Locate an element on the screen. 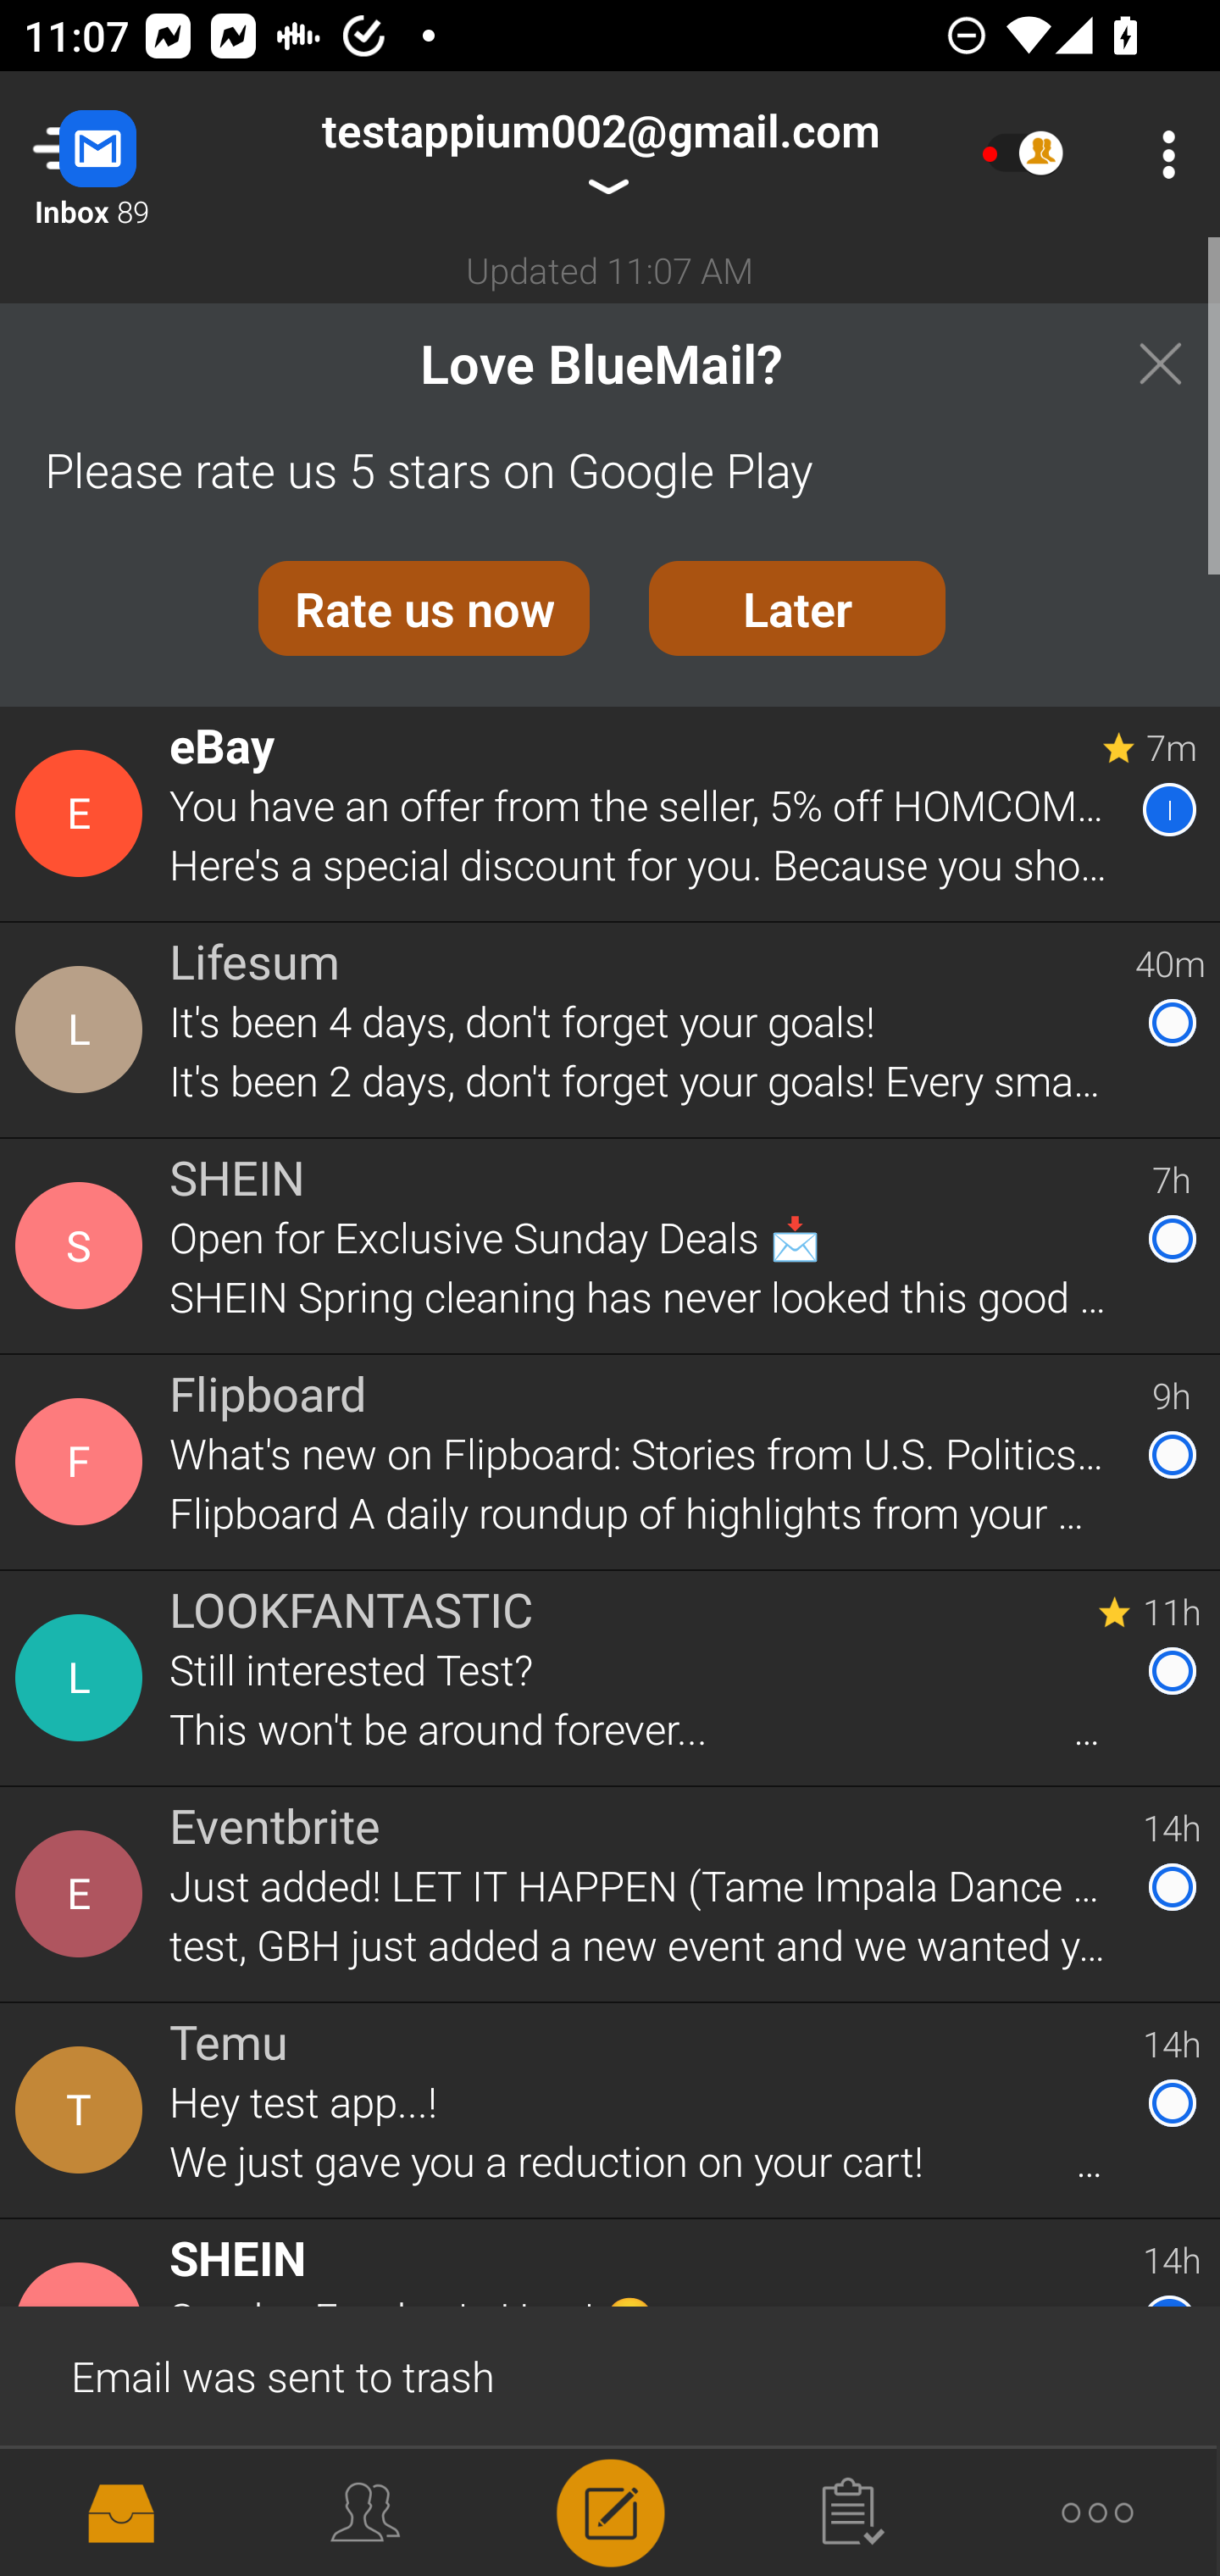 This screenshot has width=1220, height=2576. Rate us now is located at coordinates (424, 608).